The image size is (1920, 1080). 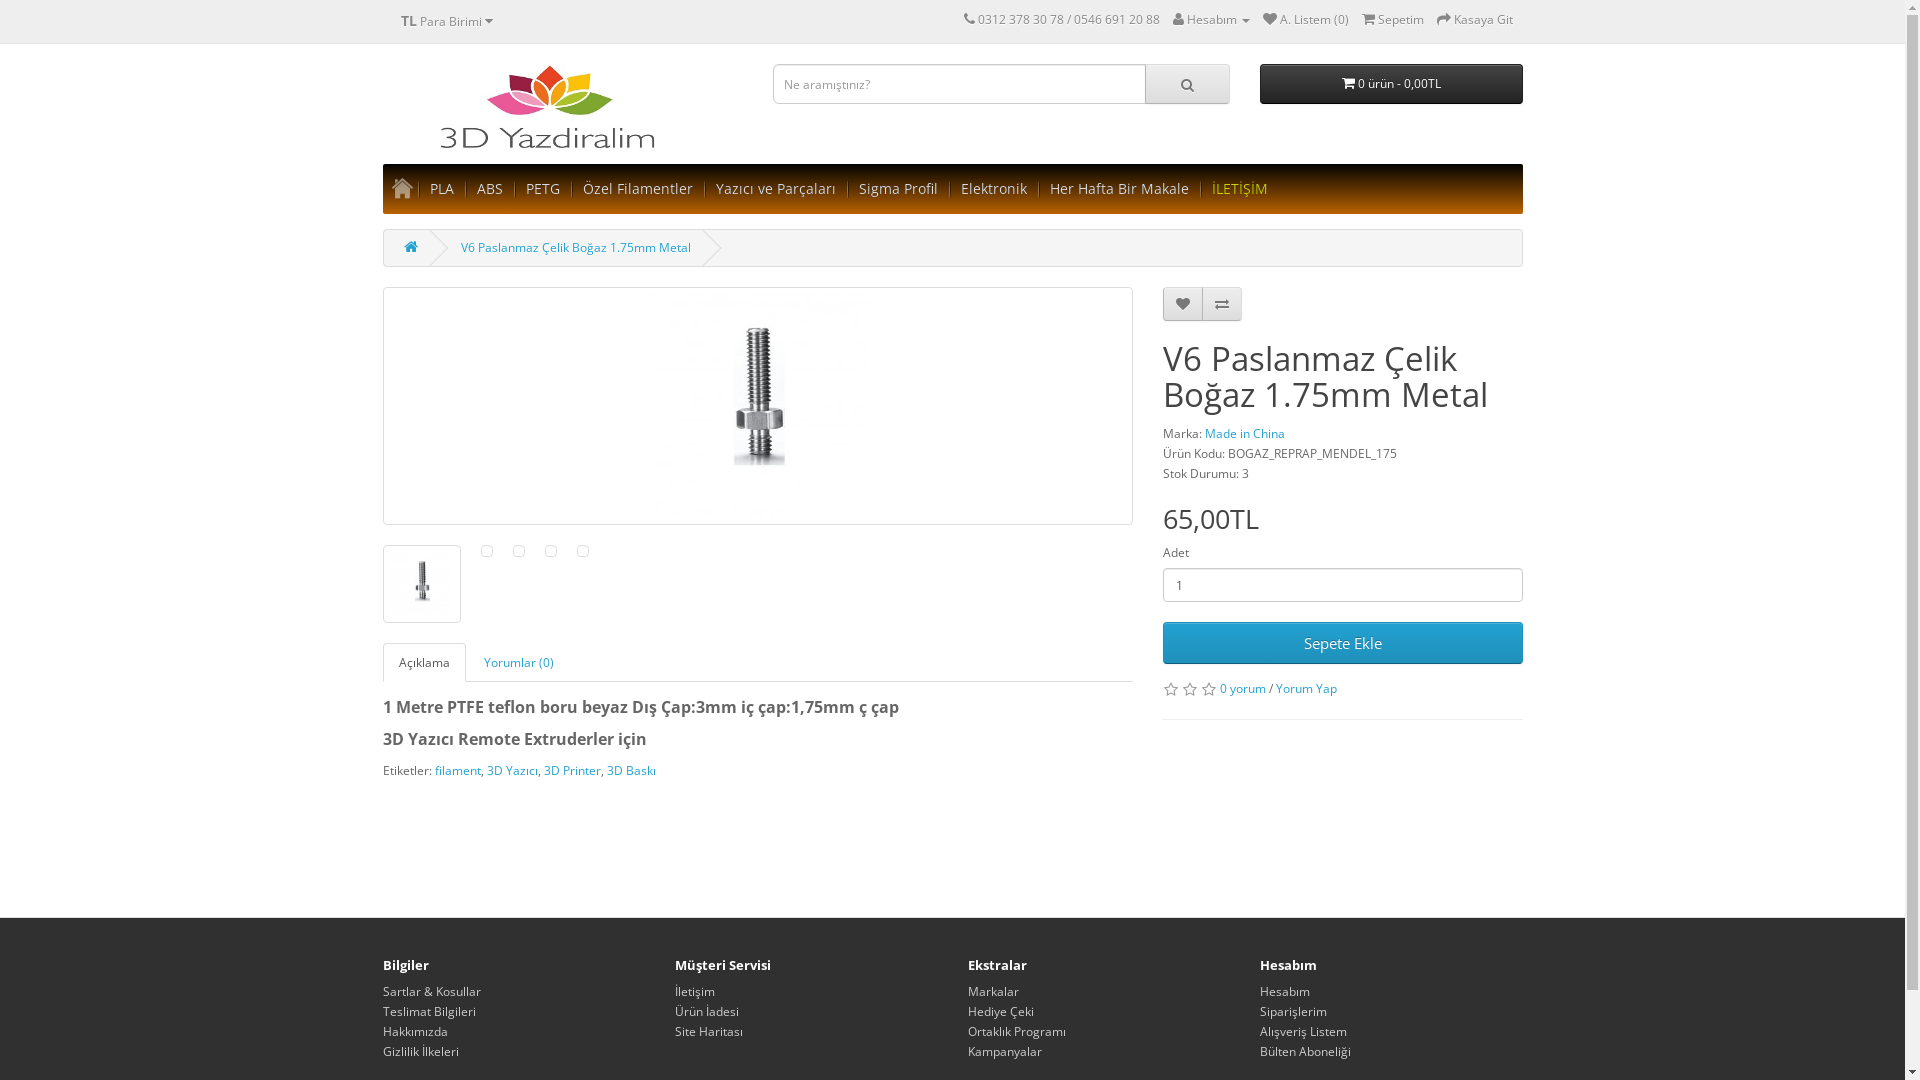 What do you see at coordinates (572, 770) in the screenshot?
I see `3D Printer` at bounding box center [572, 770].